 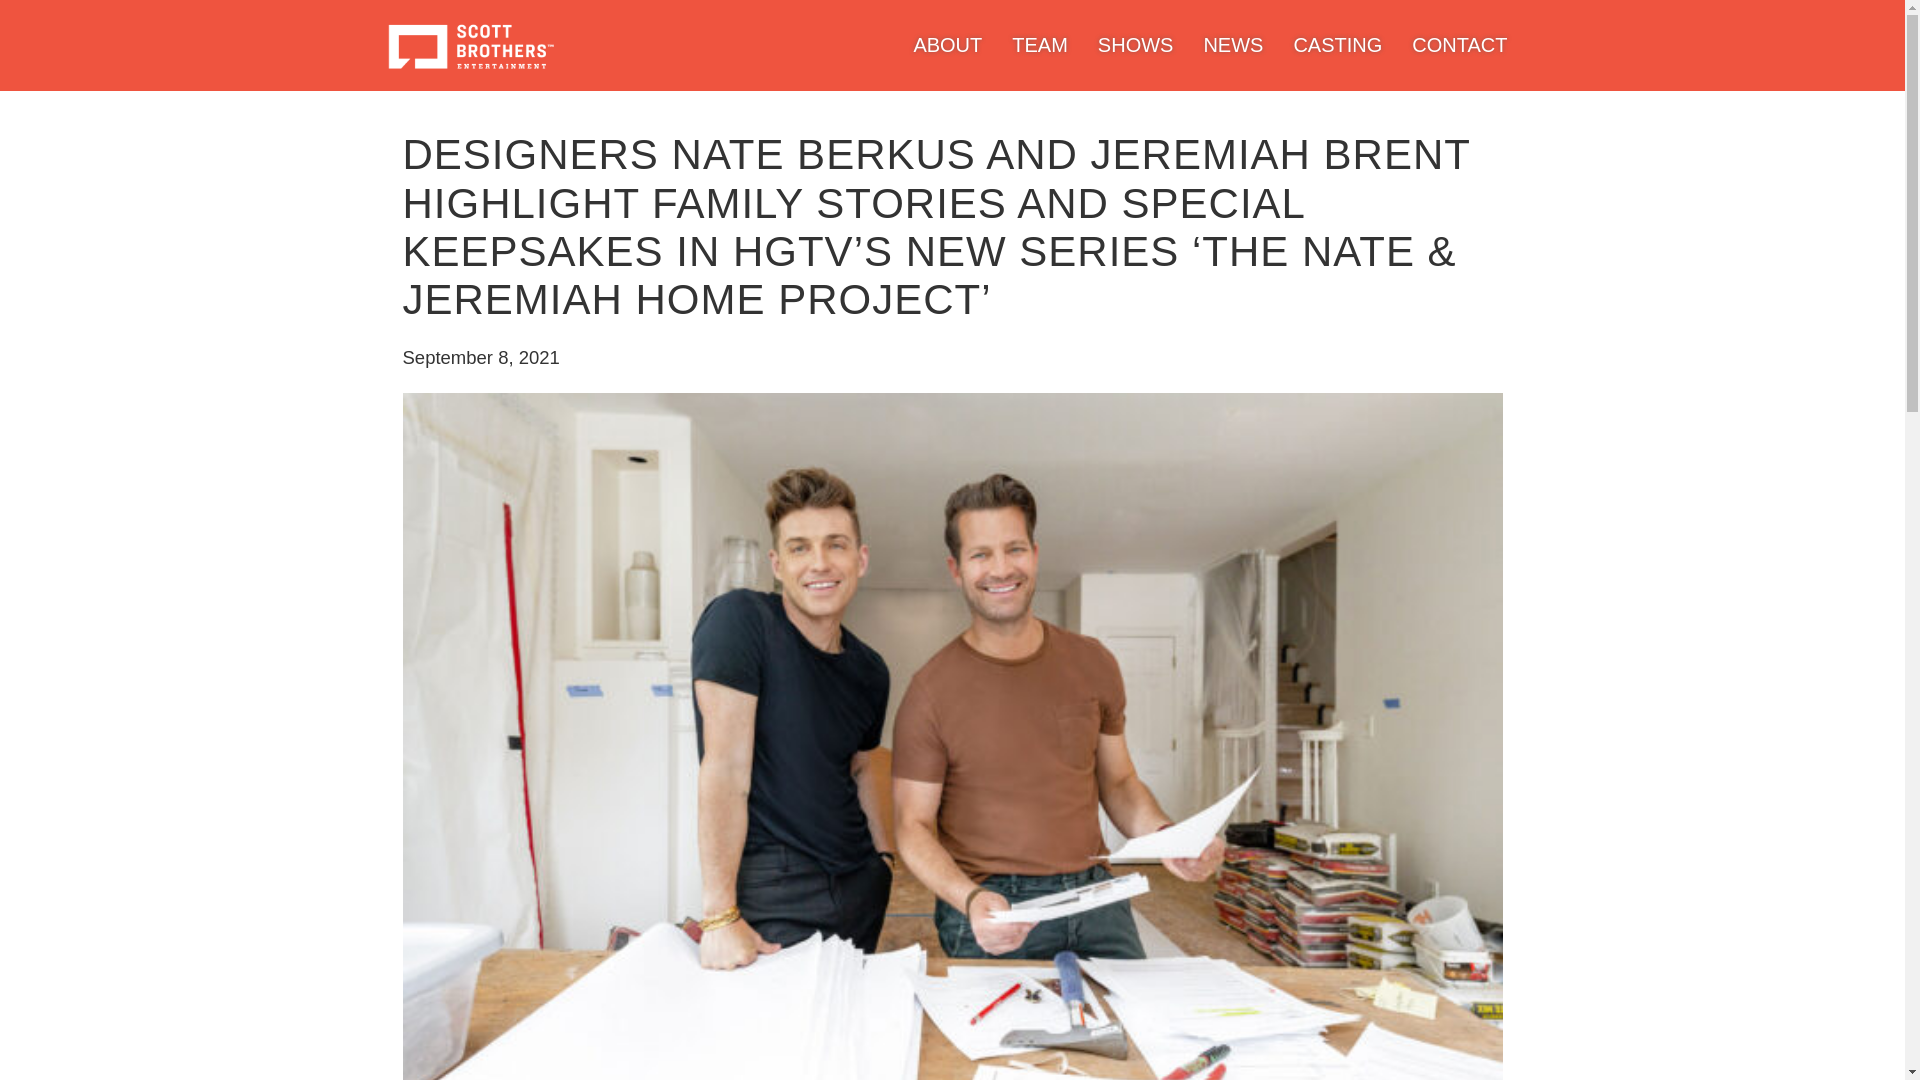 What do you see at coordinates (1039, 44) in the screenshot?
I see `TEAM` at bounding box center [1039, 44].